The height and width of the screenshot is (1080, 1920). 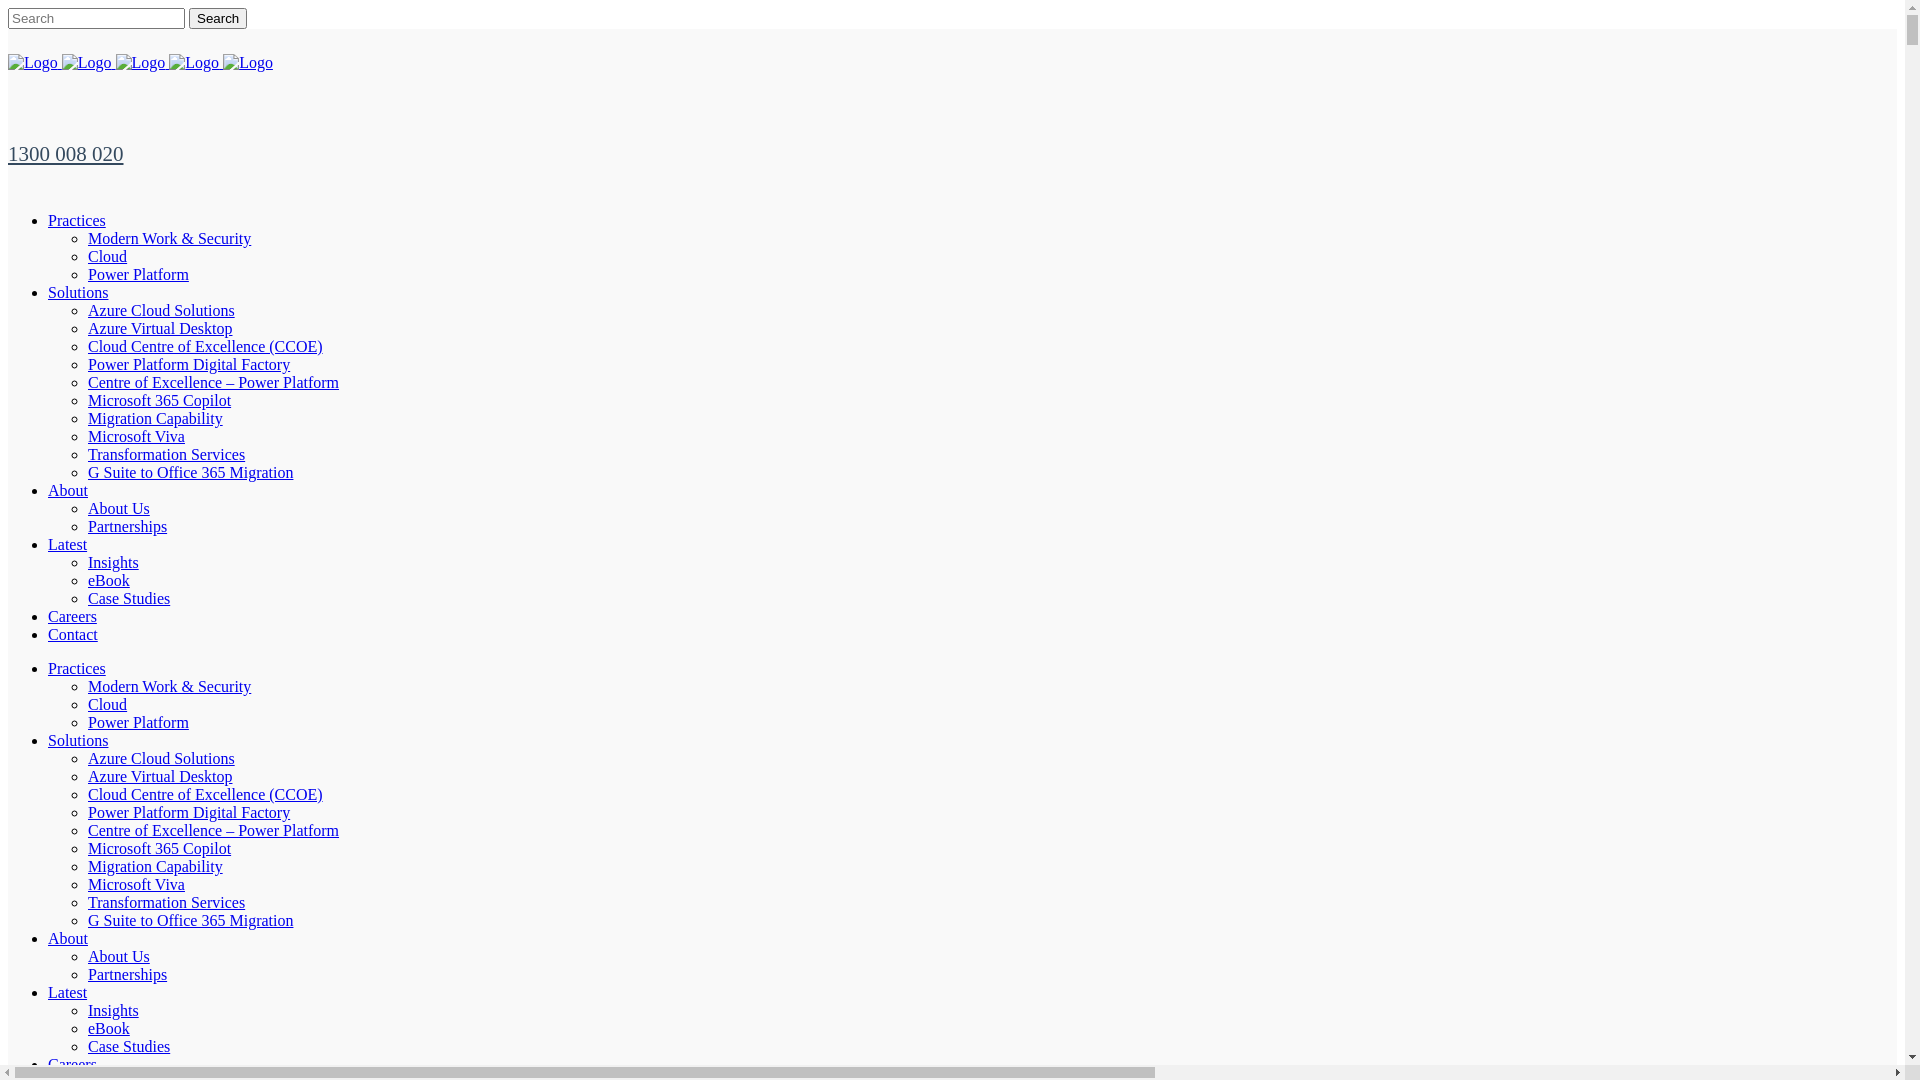 What do you see at coordinates (136, 884) in the screenshot?
I see `Microsoft Viva` at bounding box center [136, 884].